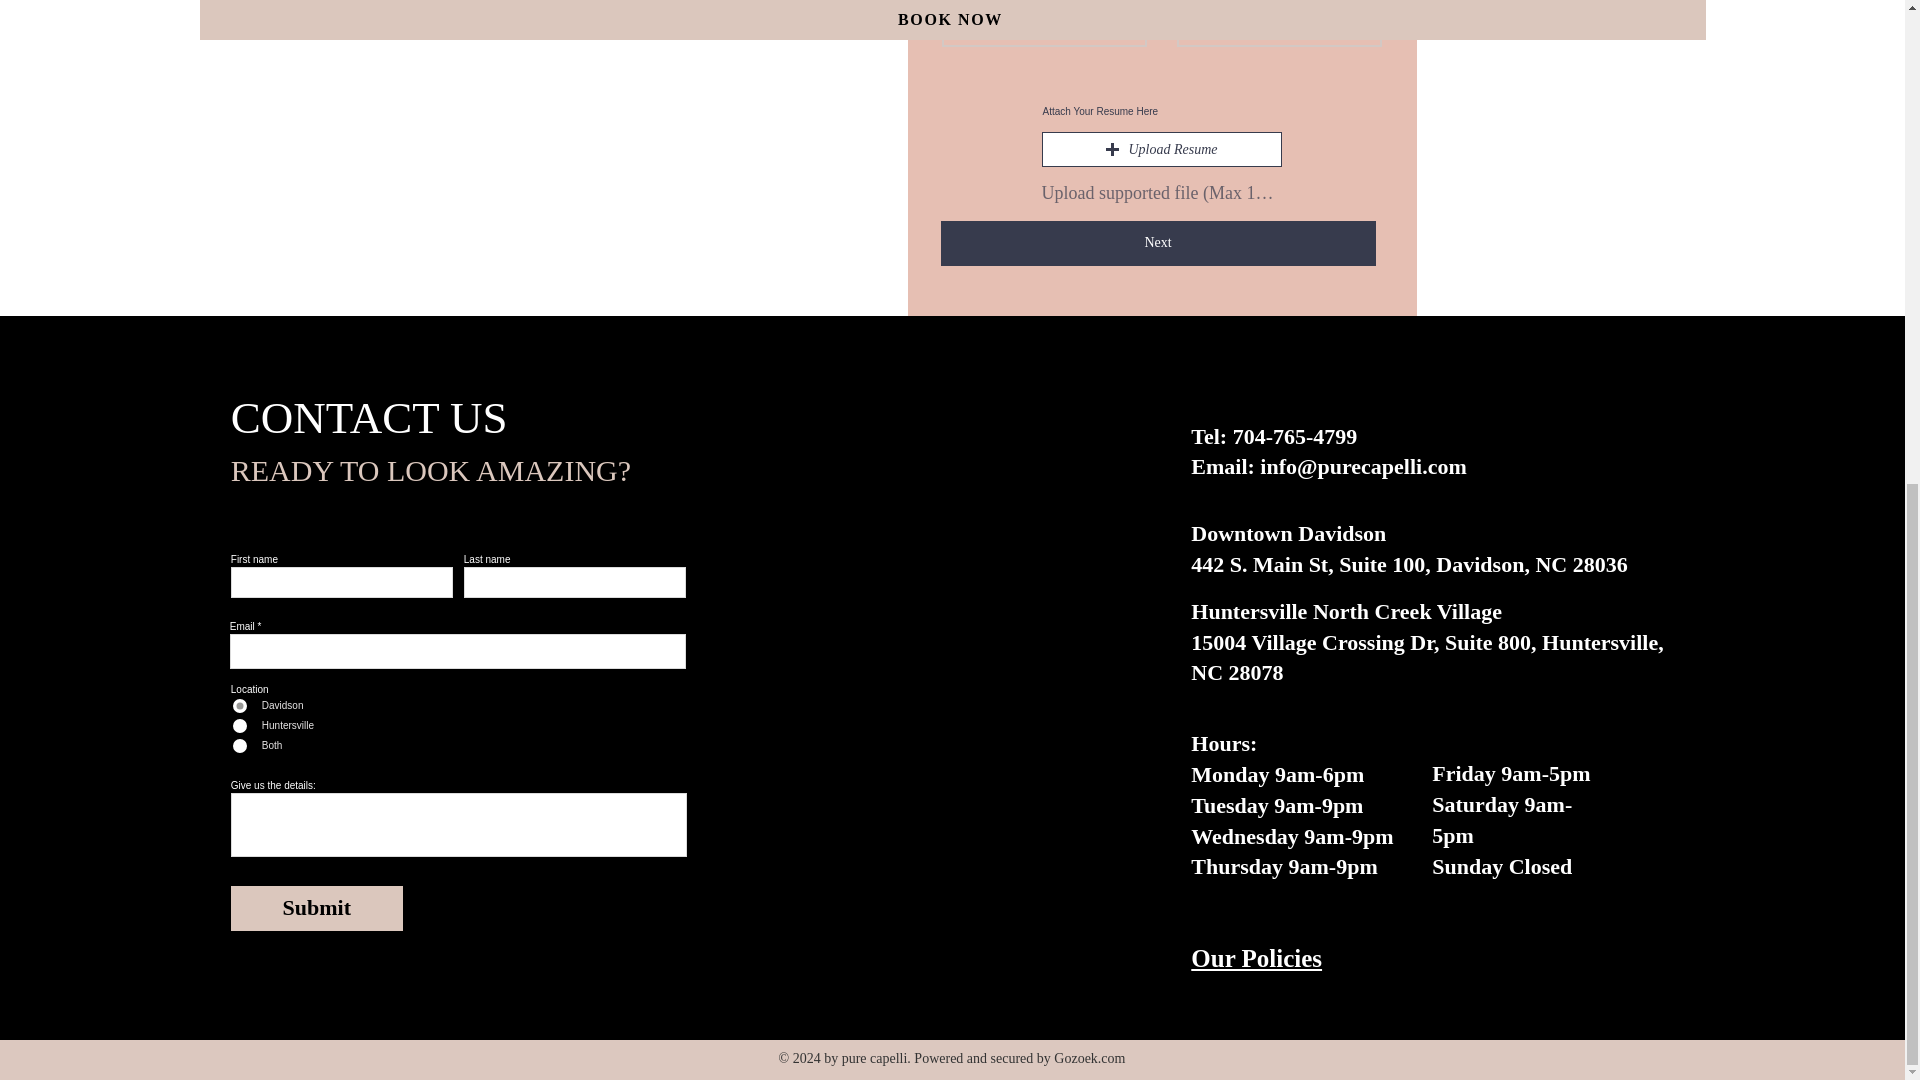 This screenshot has width=1920, height=1080. I want to click on Our Policies, so click(1256, 958).